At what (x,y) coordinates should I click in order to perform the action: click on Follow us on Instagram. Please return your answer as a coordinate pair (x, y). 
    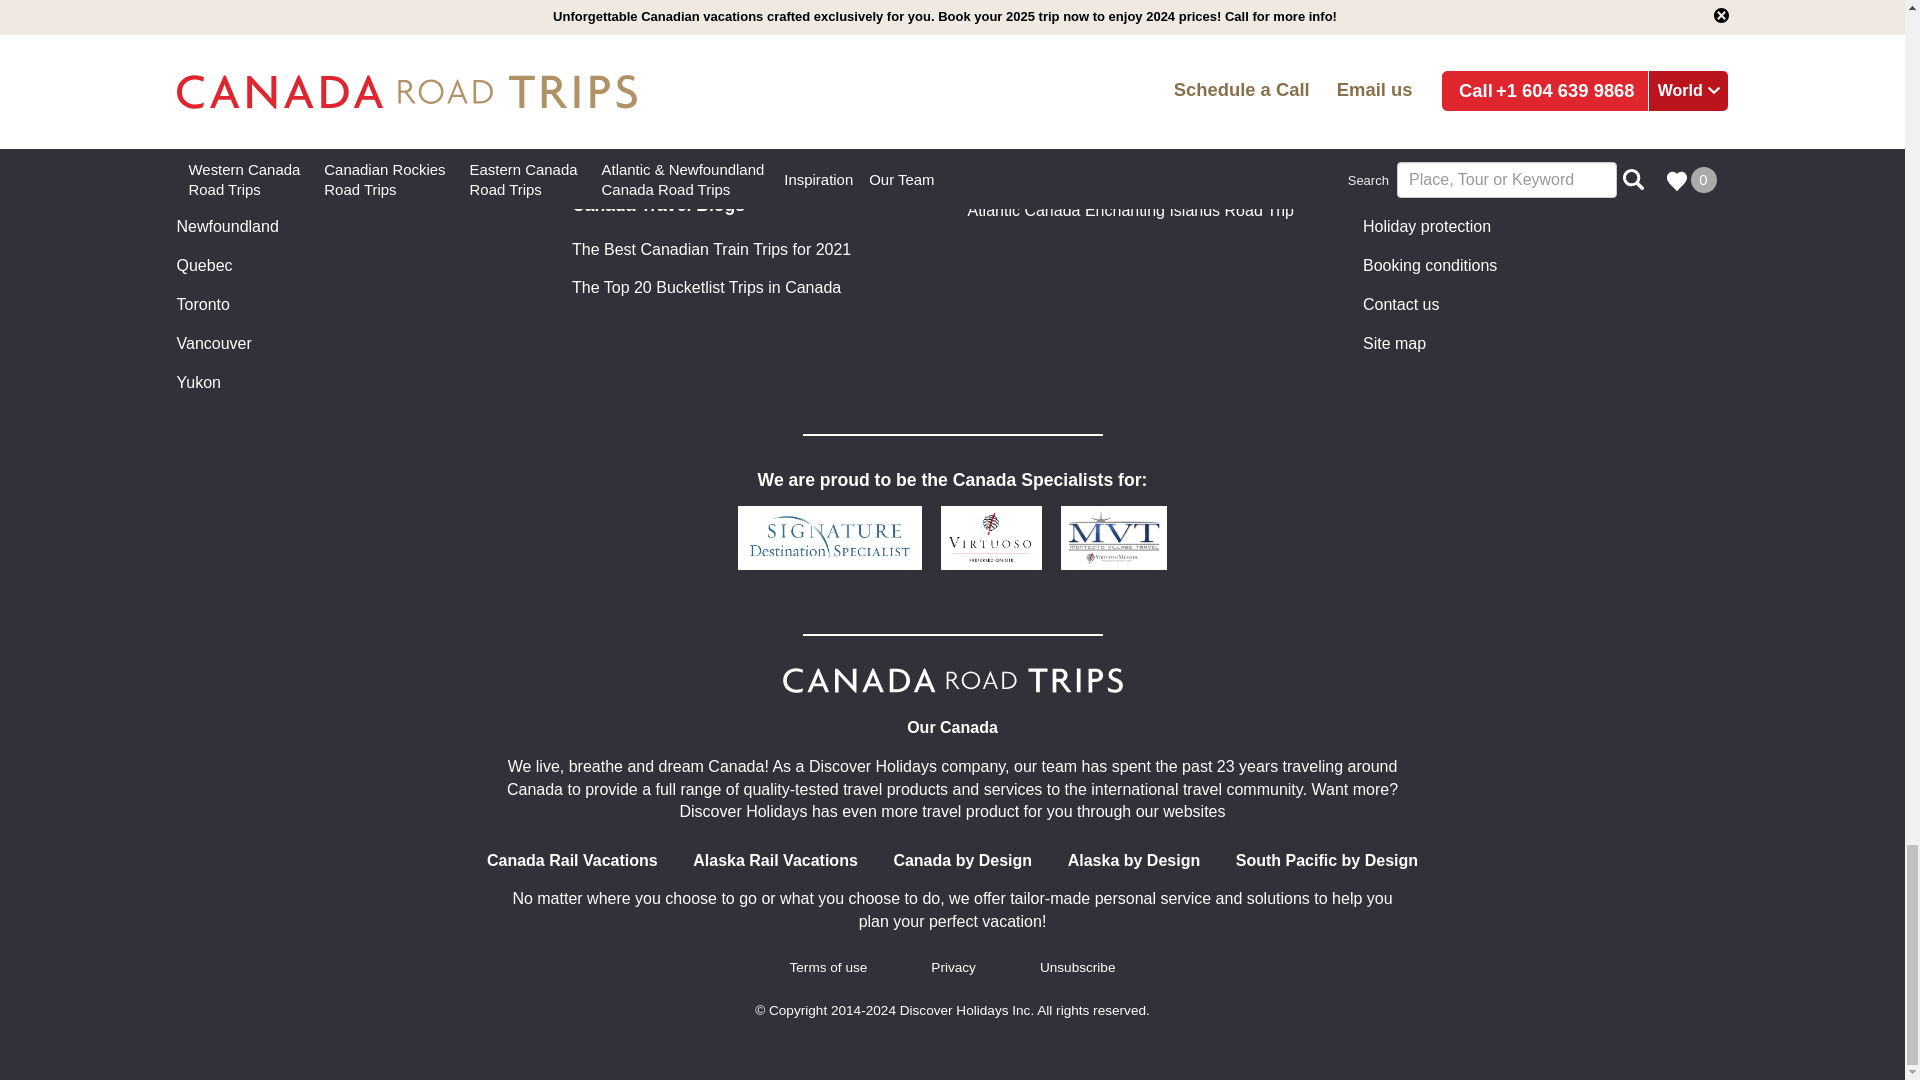
    Looking at the image, I should click on (951, 10).